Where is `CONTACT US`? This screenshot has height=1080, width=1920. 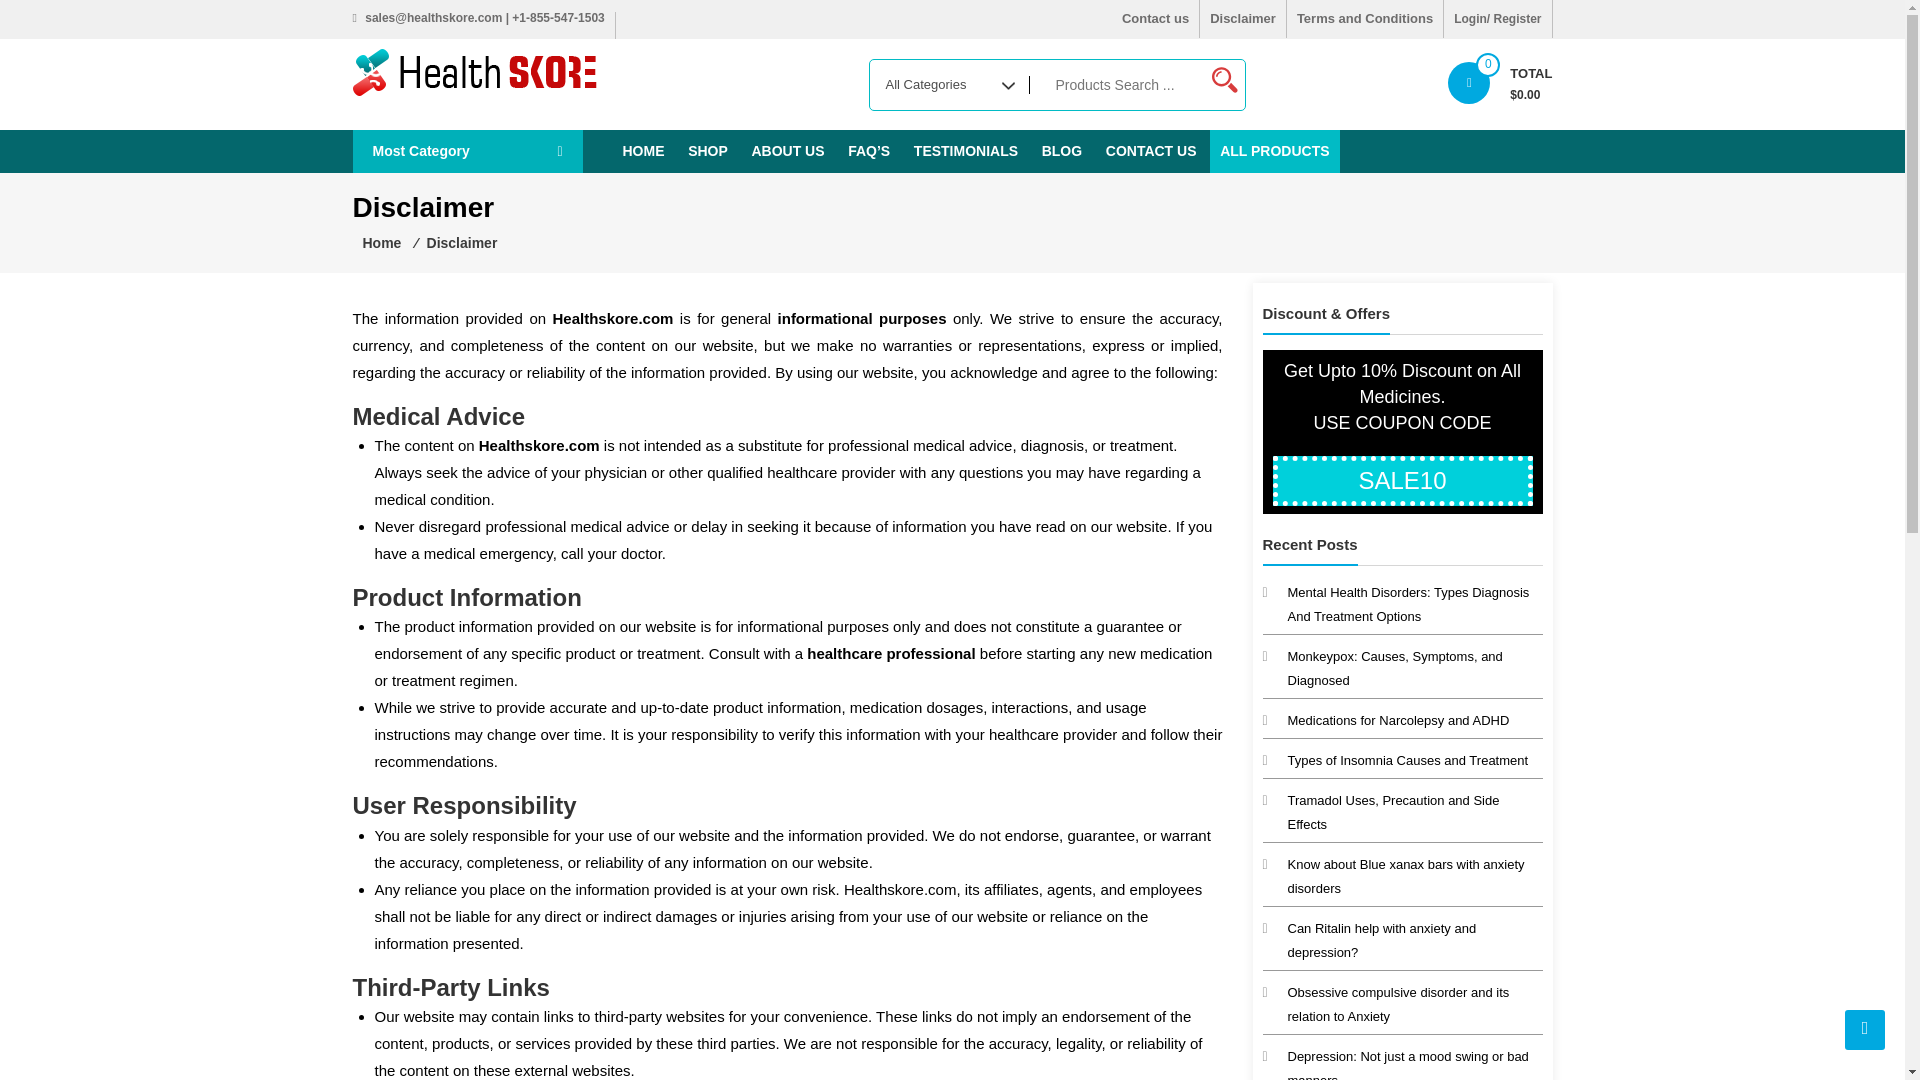 CONTACT US is located at coordinates (1152, 150).